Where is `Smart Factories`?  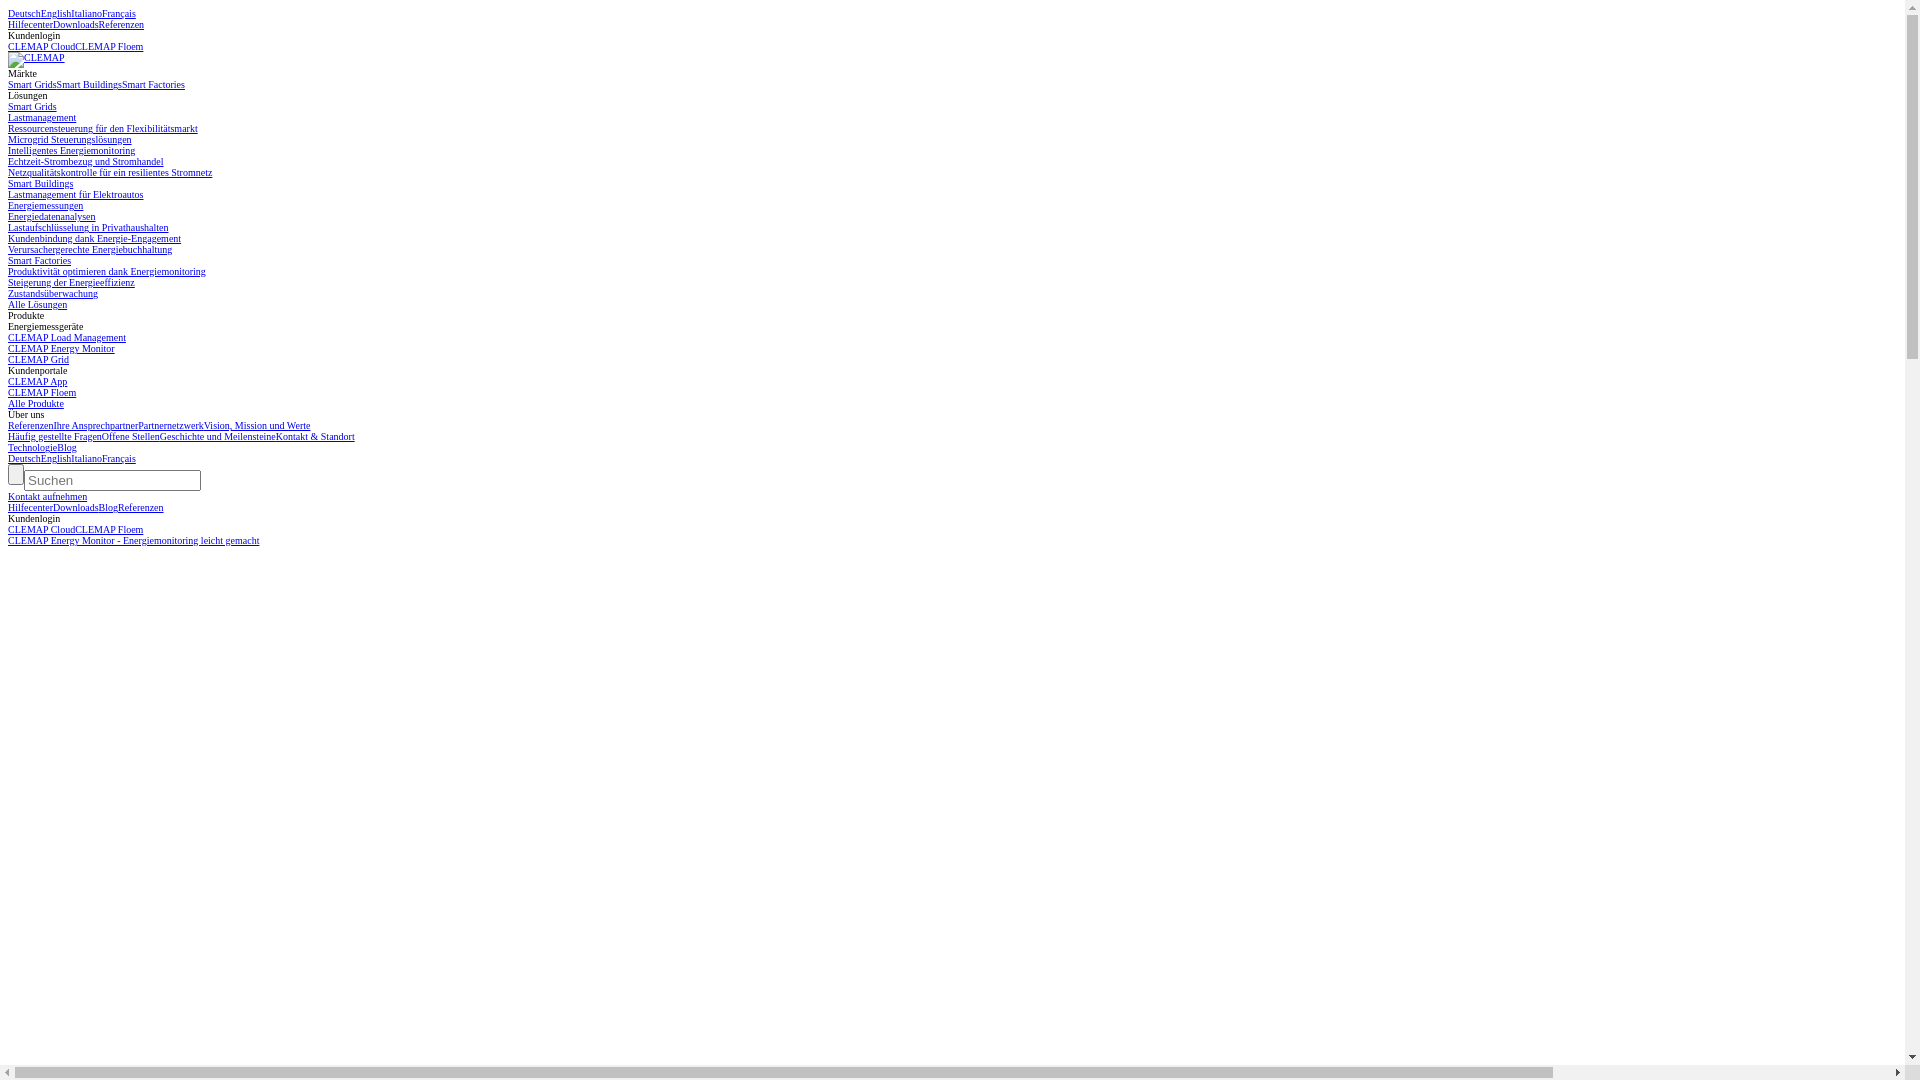 Smart Factories is located at coordinates (40, 260).